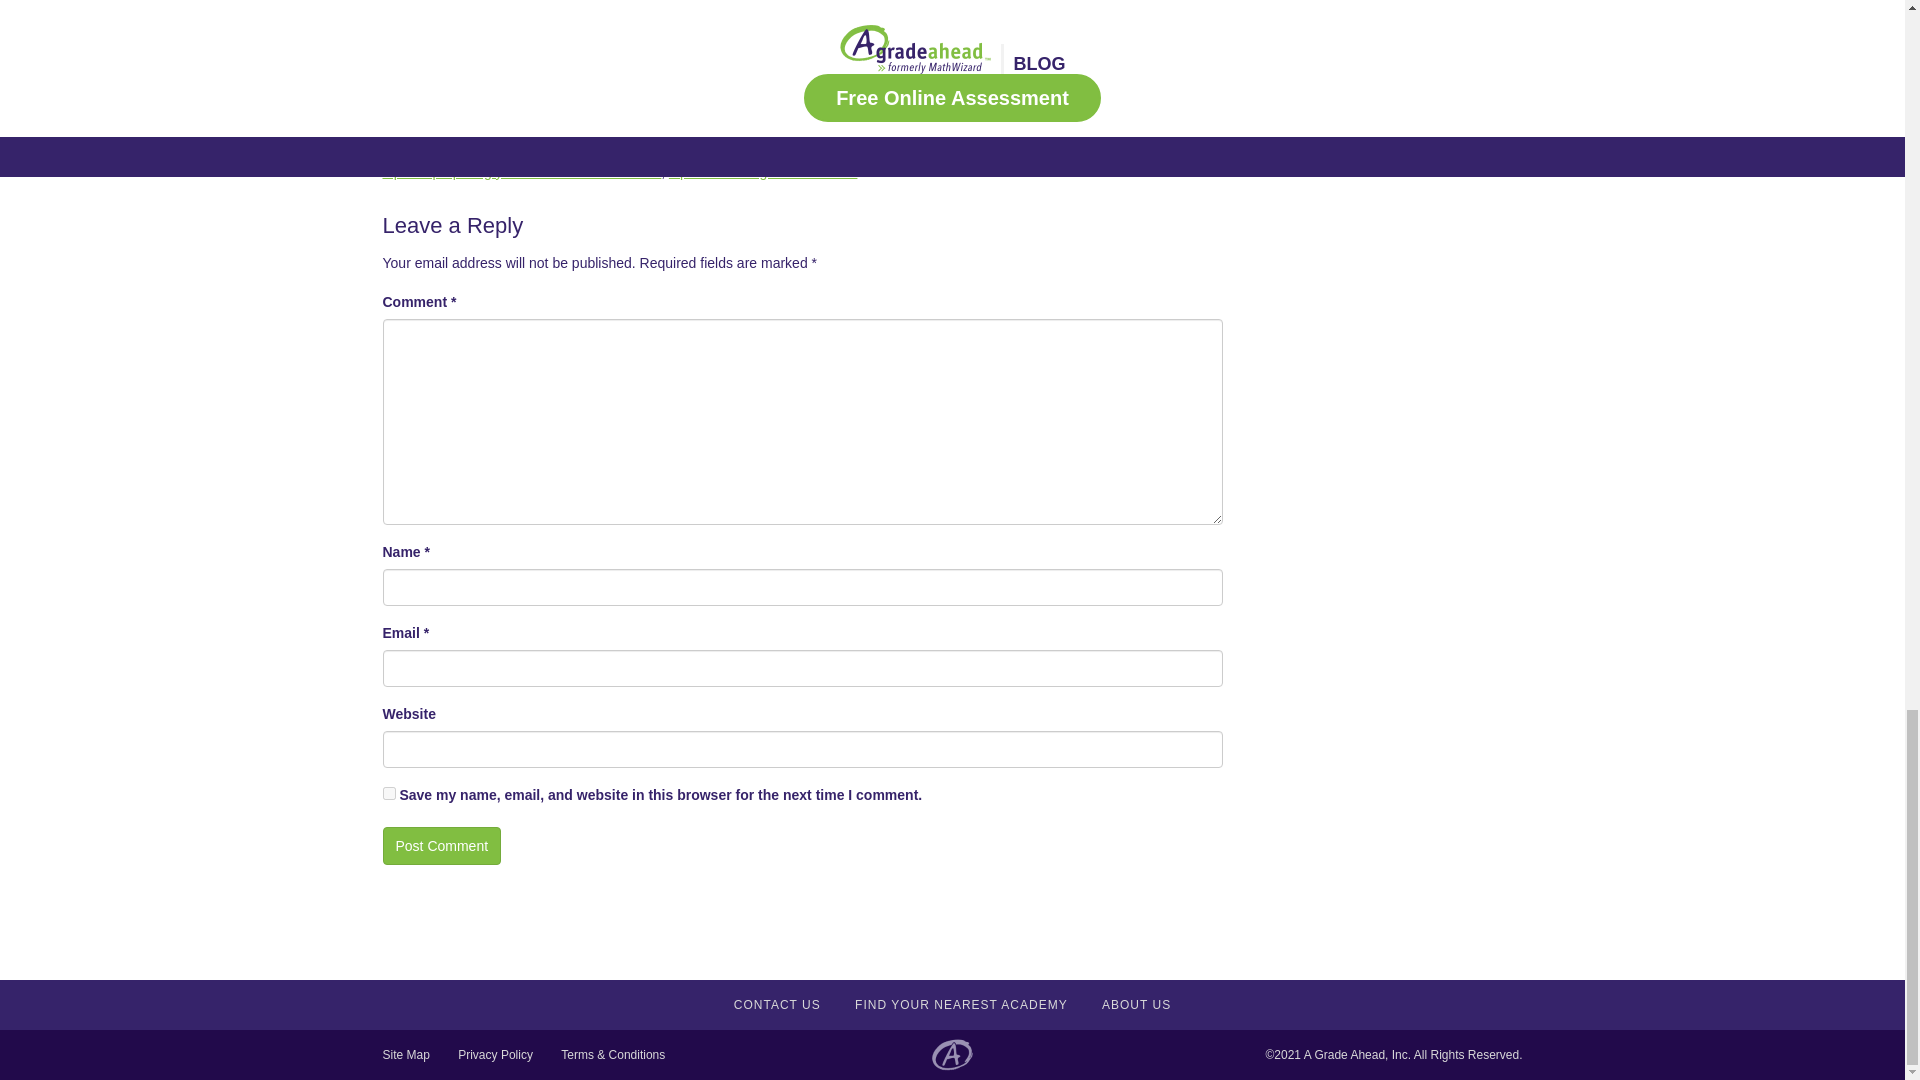 The height and width of the screenshot is (1080, 1920). I want to click on Preparing your child for a new school, so click(836, 148).